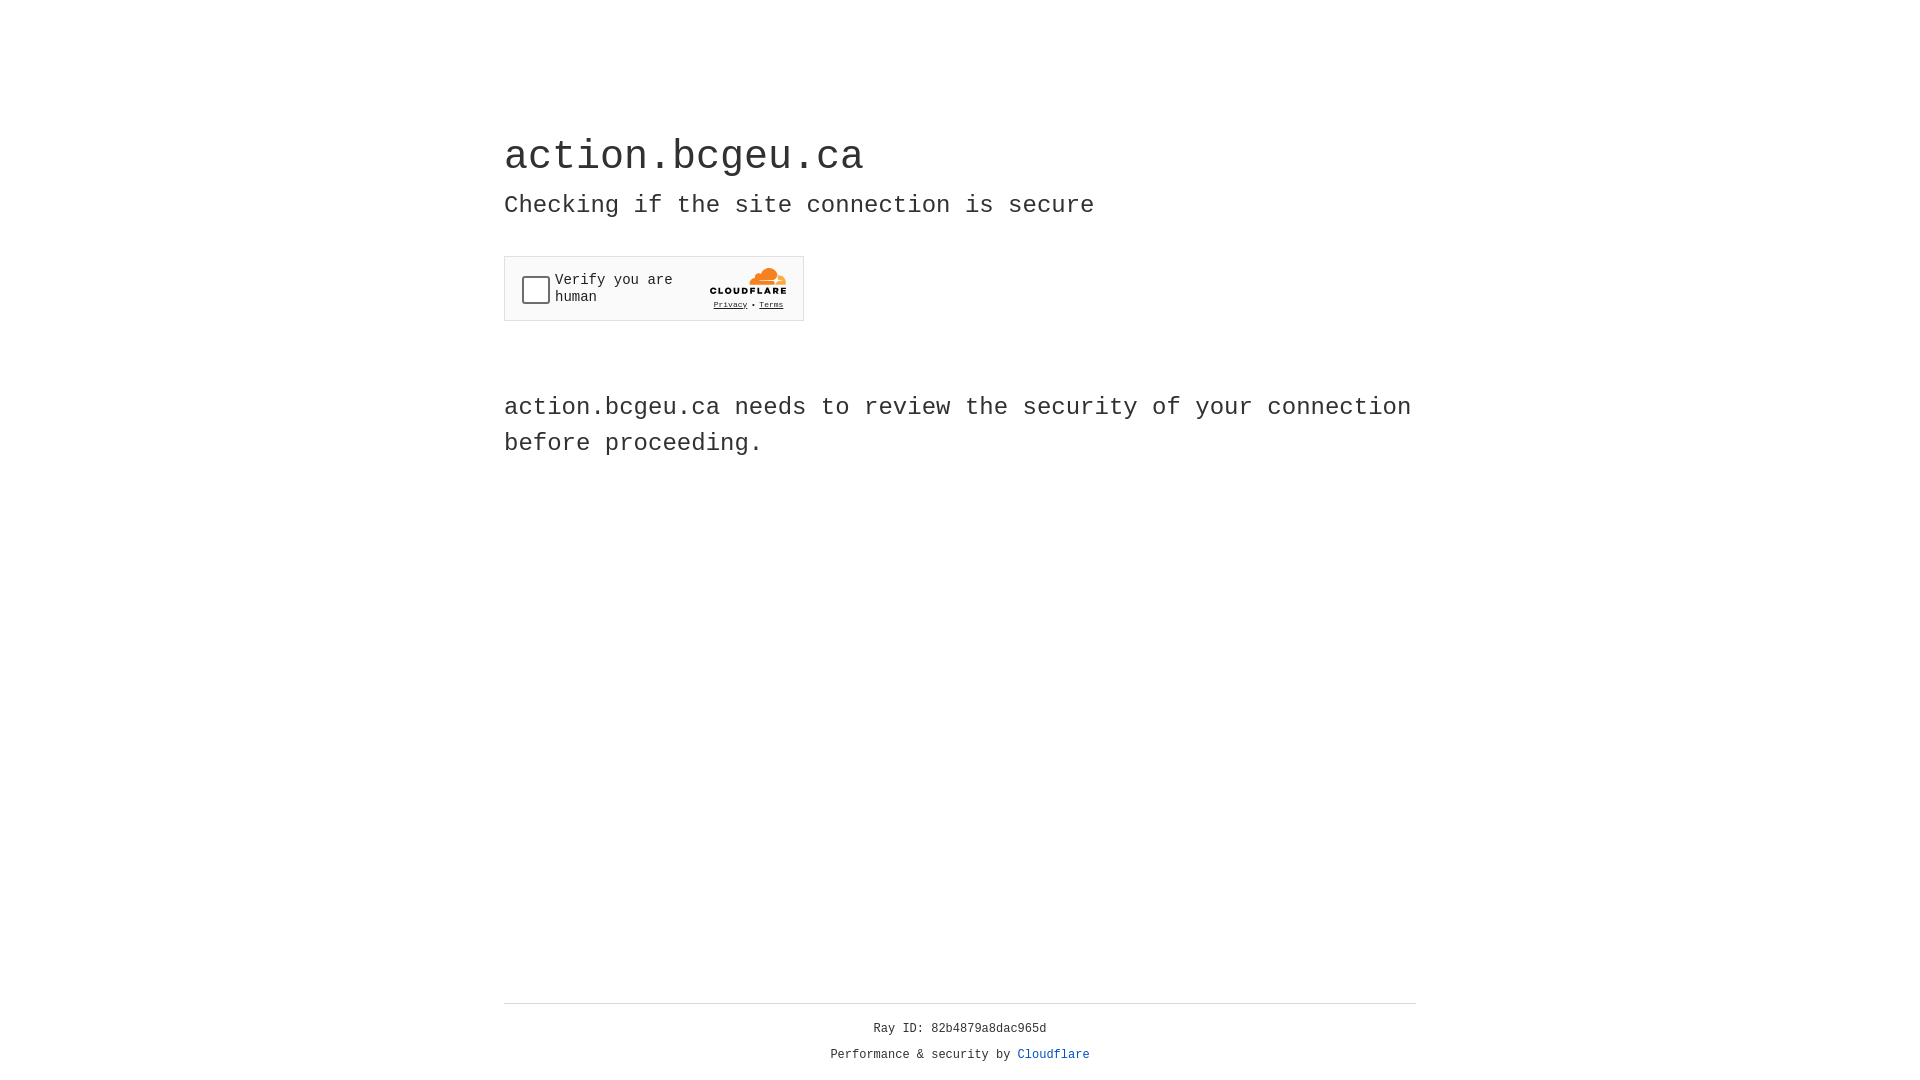  Describe the element at coordinates (1054, 1055) in the screenshot. I see `Cloudflare` at that location.